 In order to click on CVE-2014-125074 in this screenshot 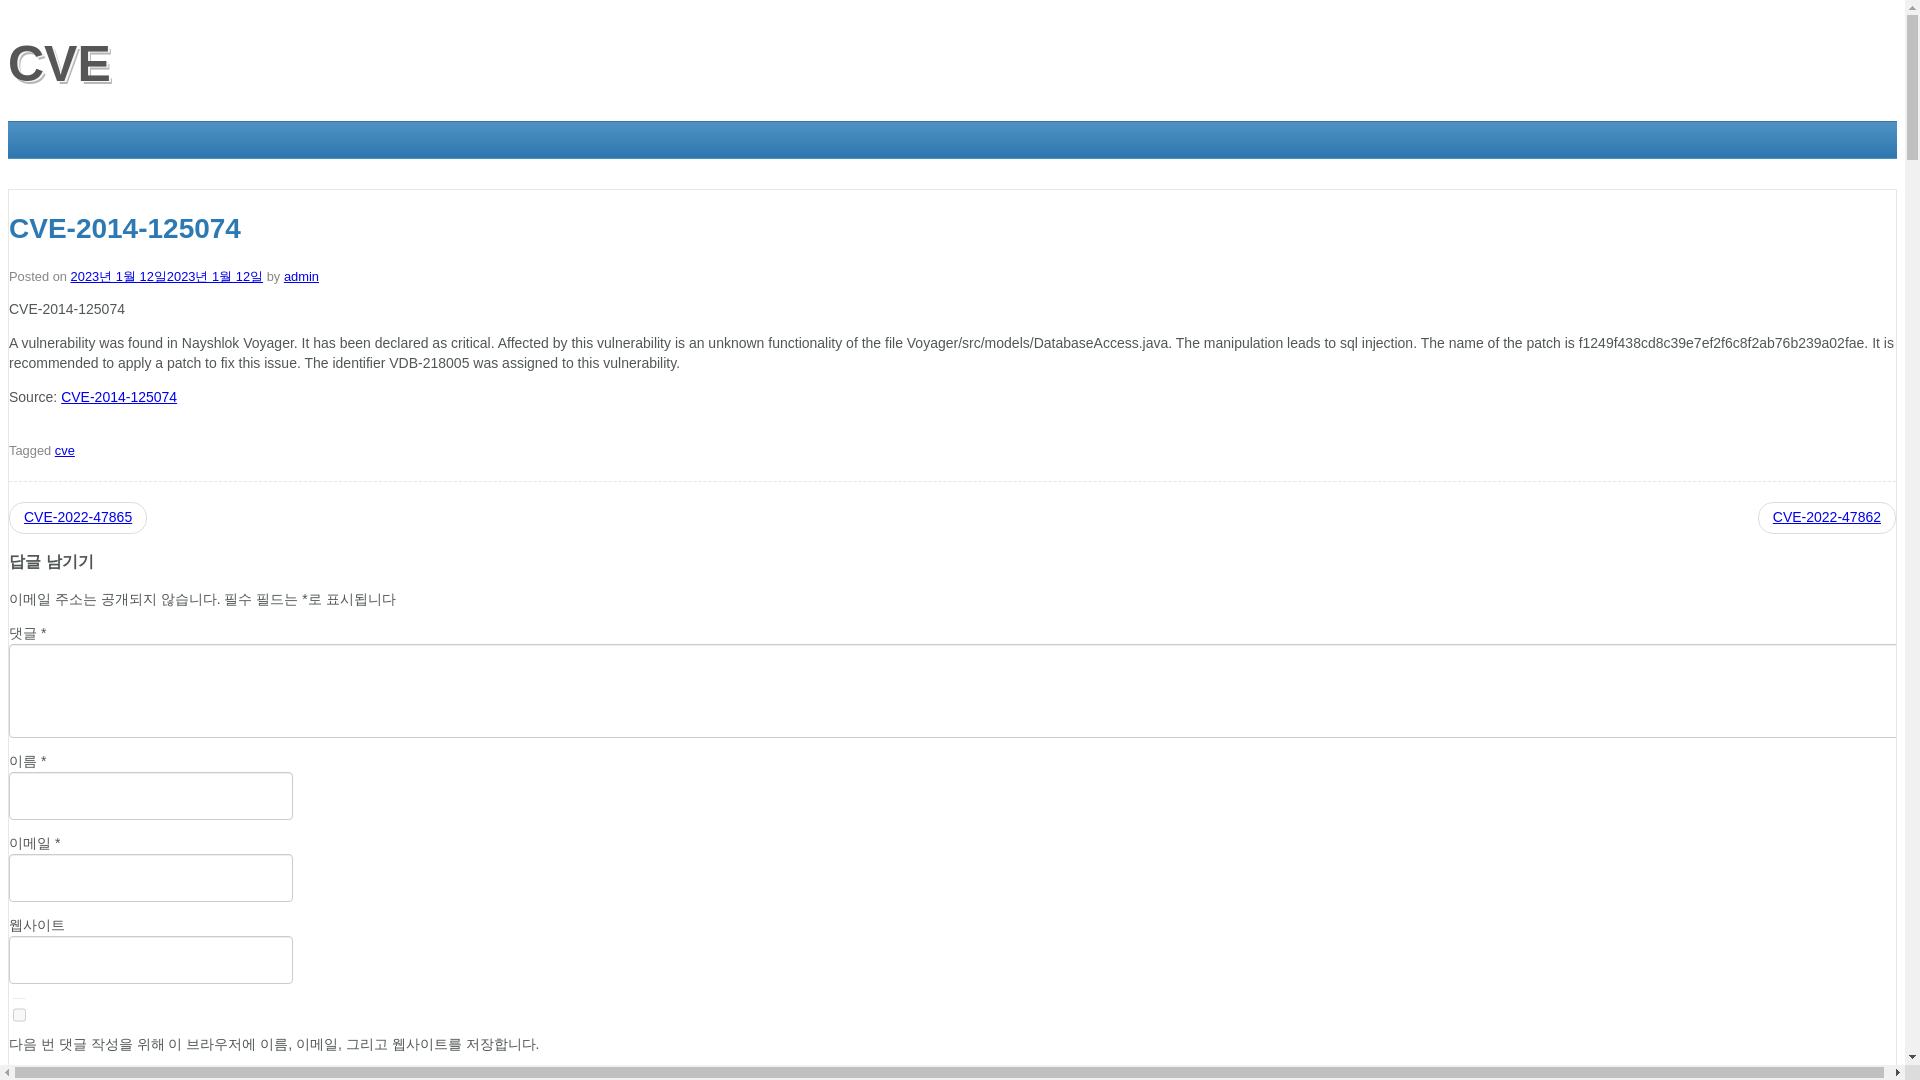, I will do `click(118, 396)`.